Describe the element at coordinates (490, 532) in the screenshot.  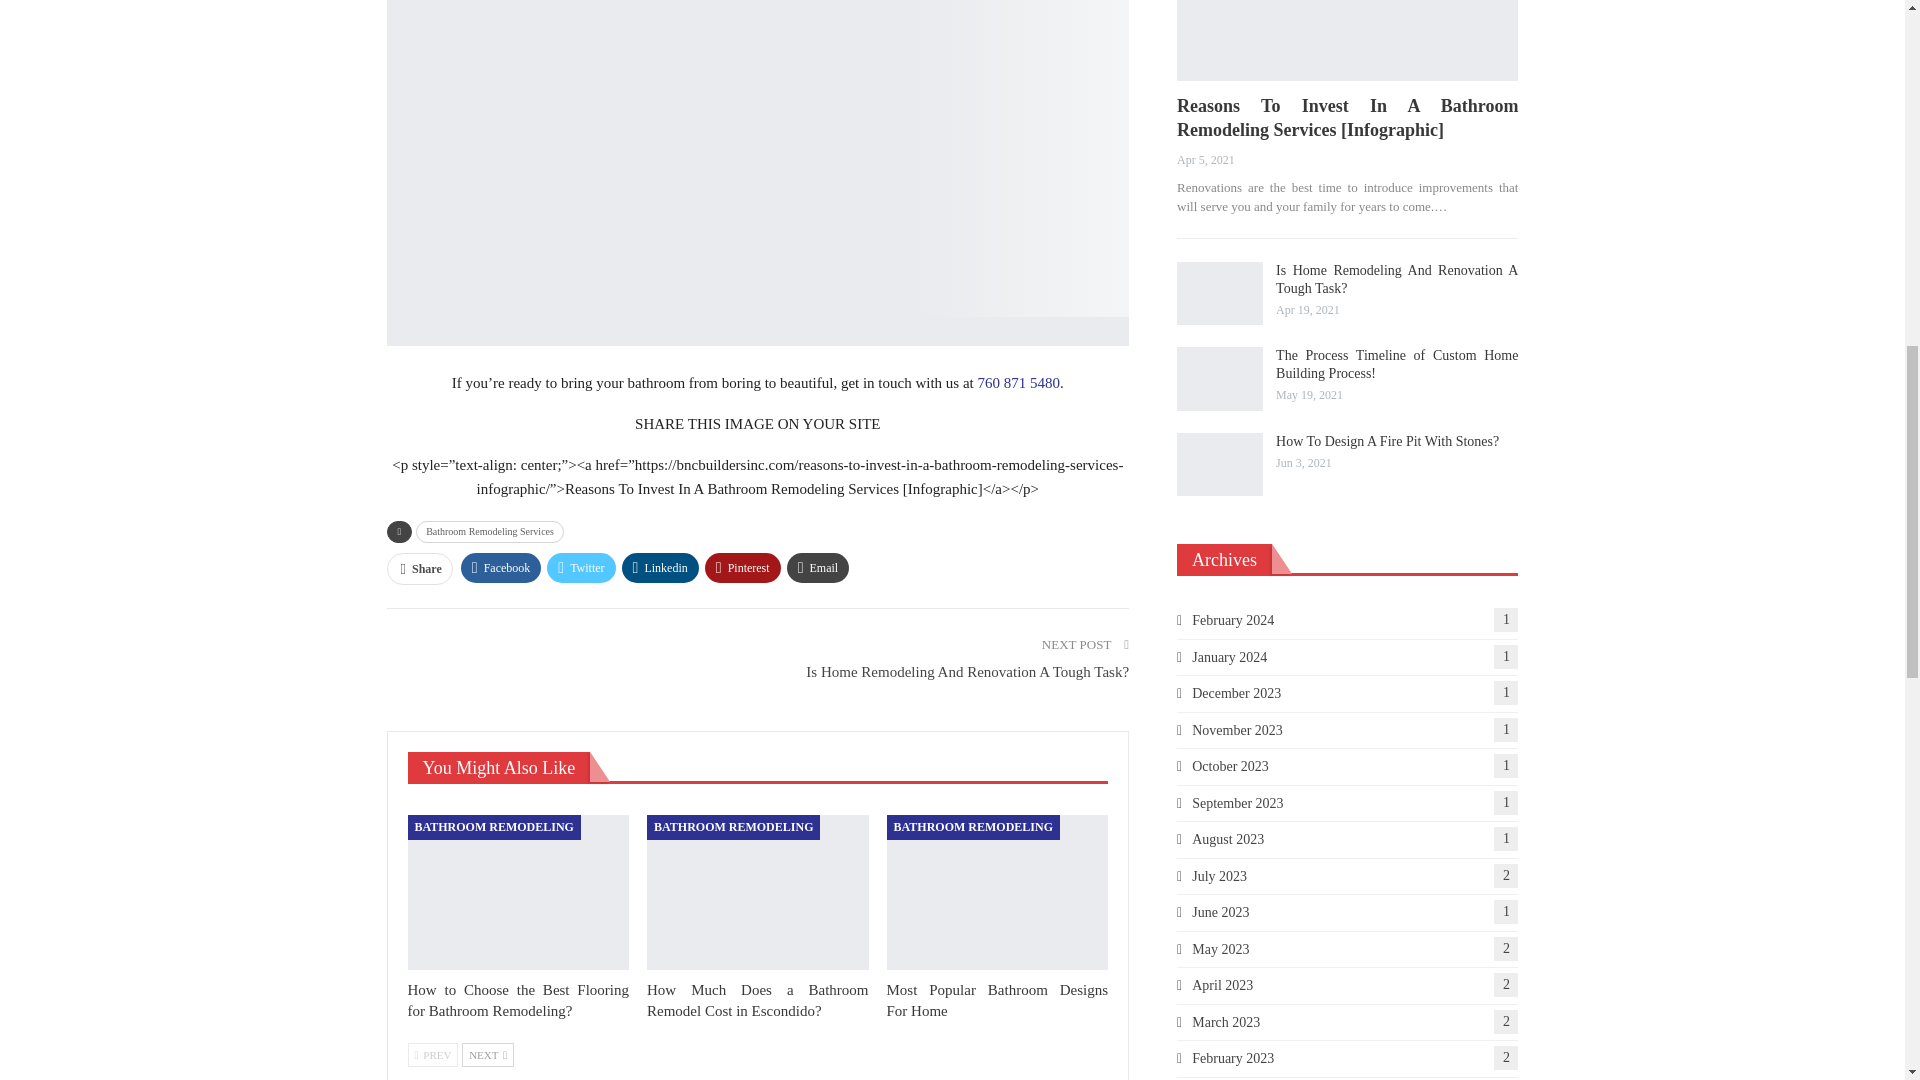
I see `Bathroom Remodeling Services` at that location.